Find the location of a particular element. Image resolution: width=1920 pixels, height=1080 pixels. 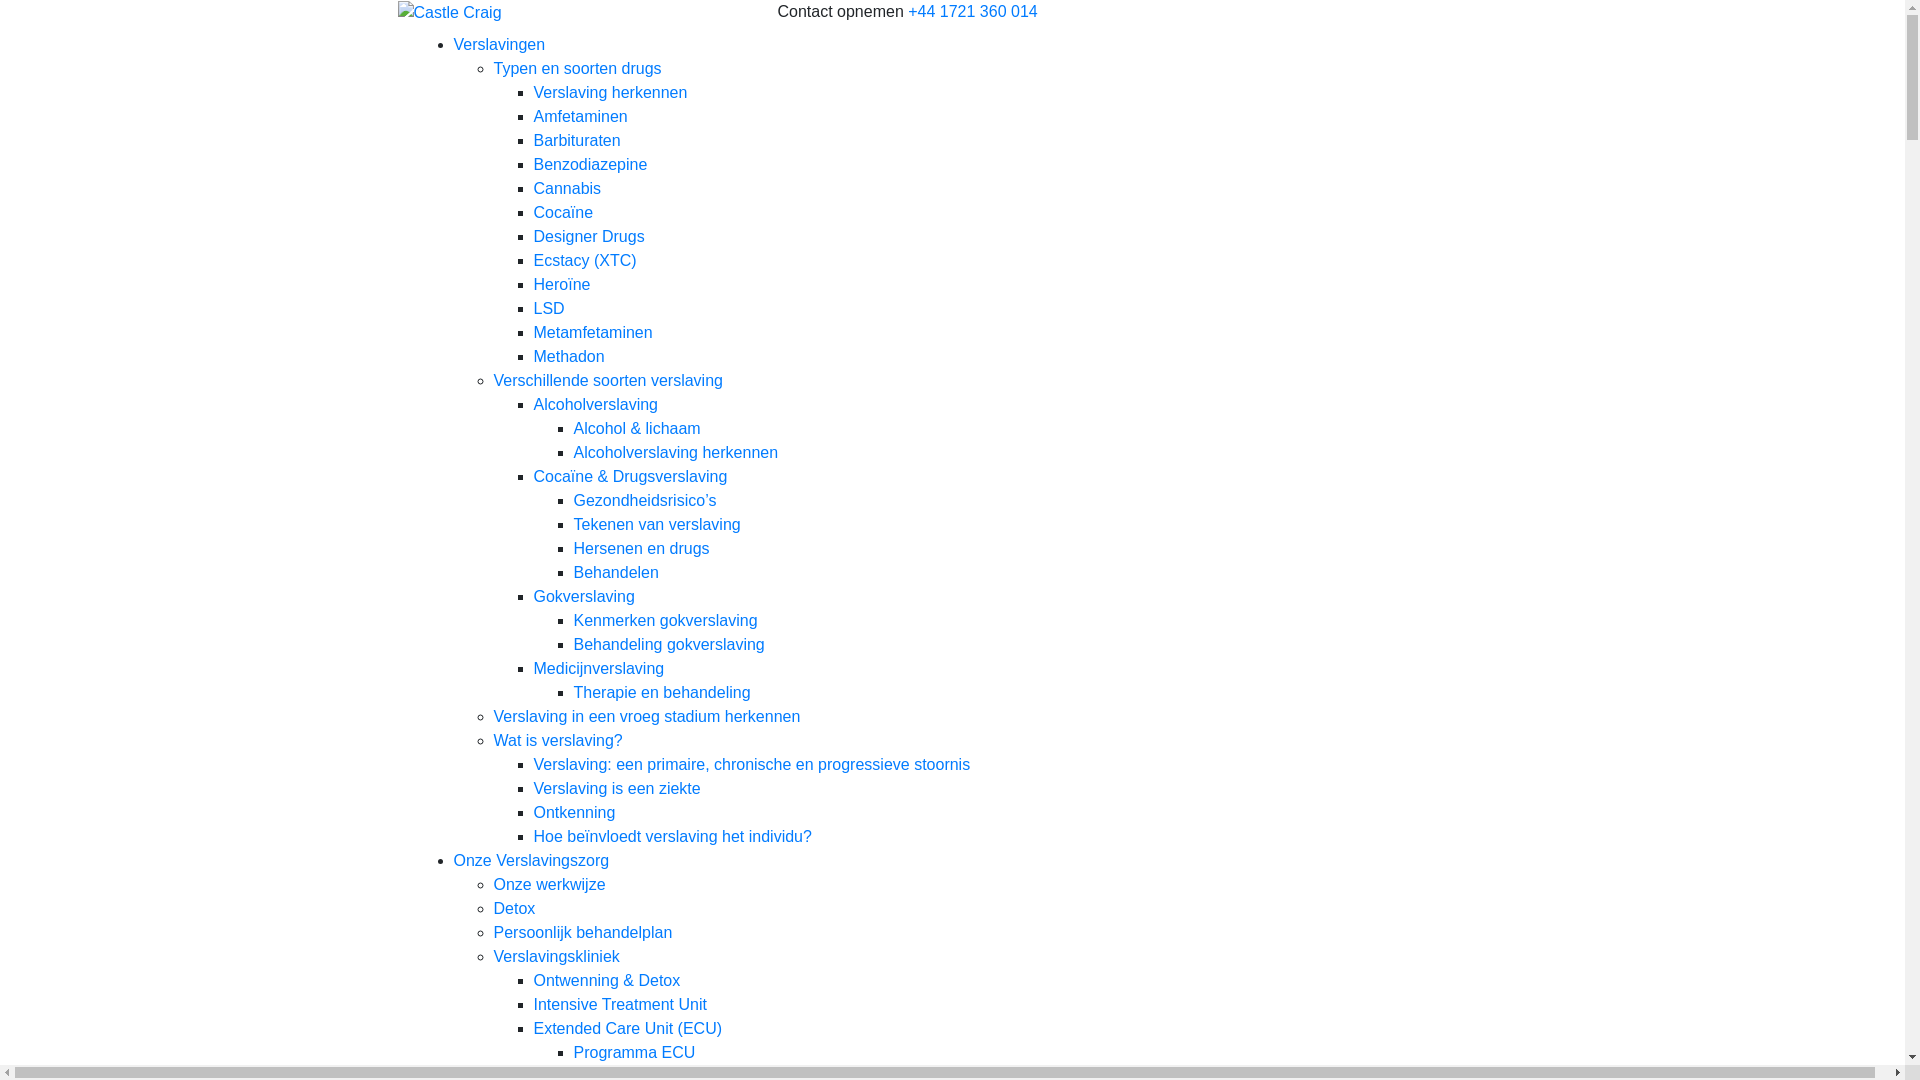

Programma ECU is located at coordinates (635, 1052).